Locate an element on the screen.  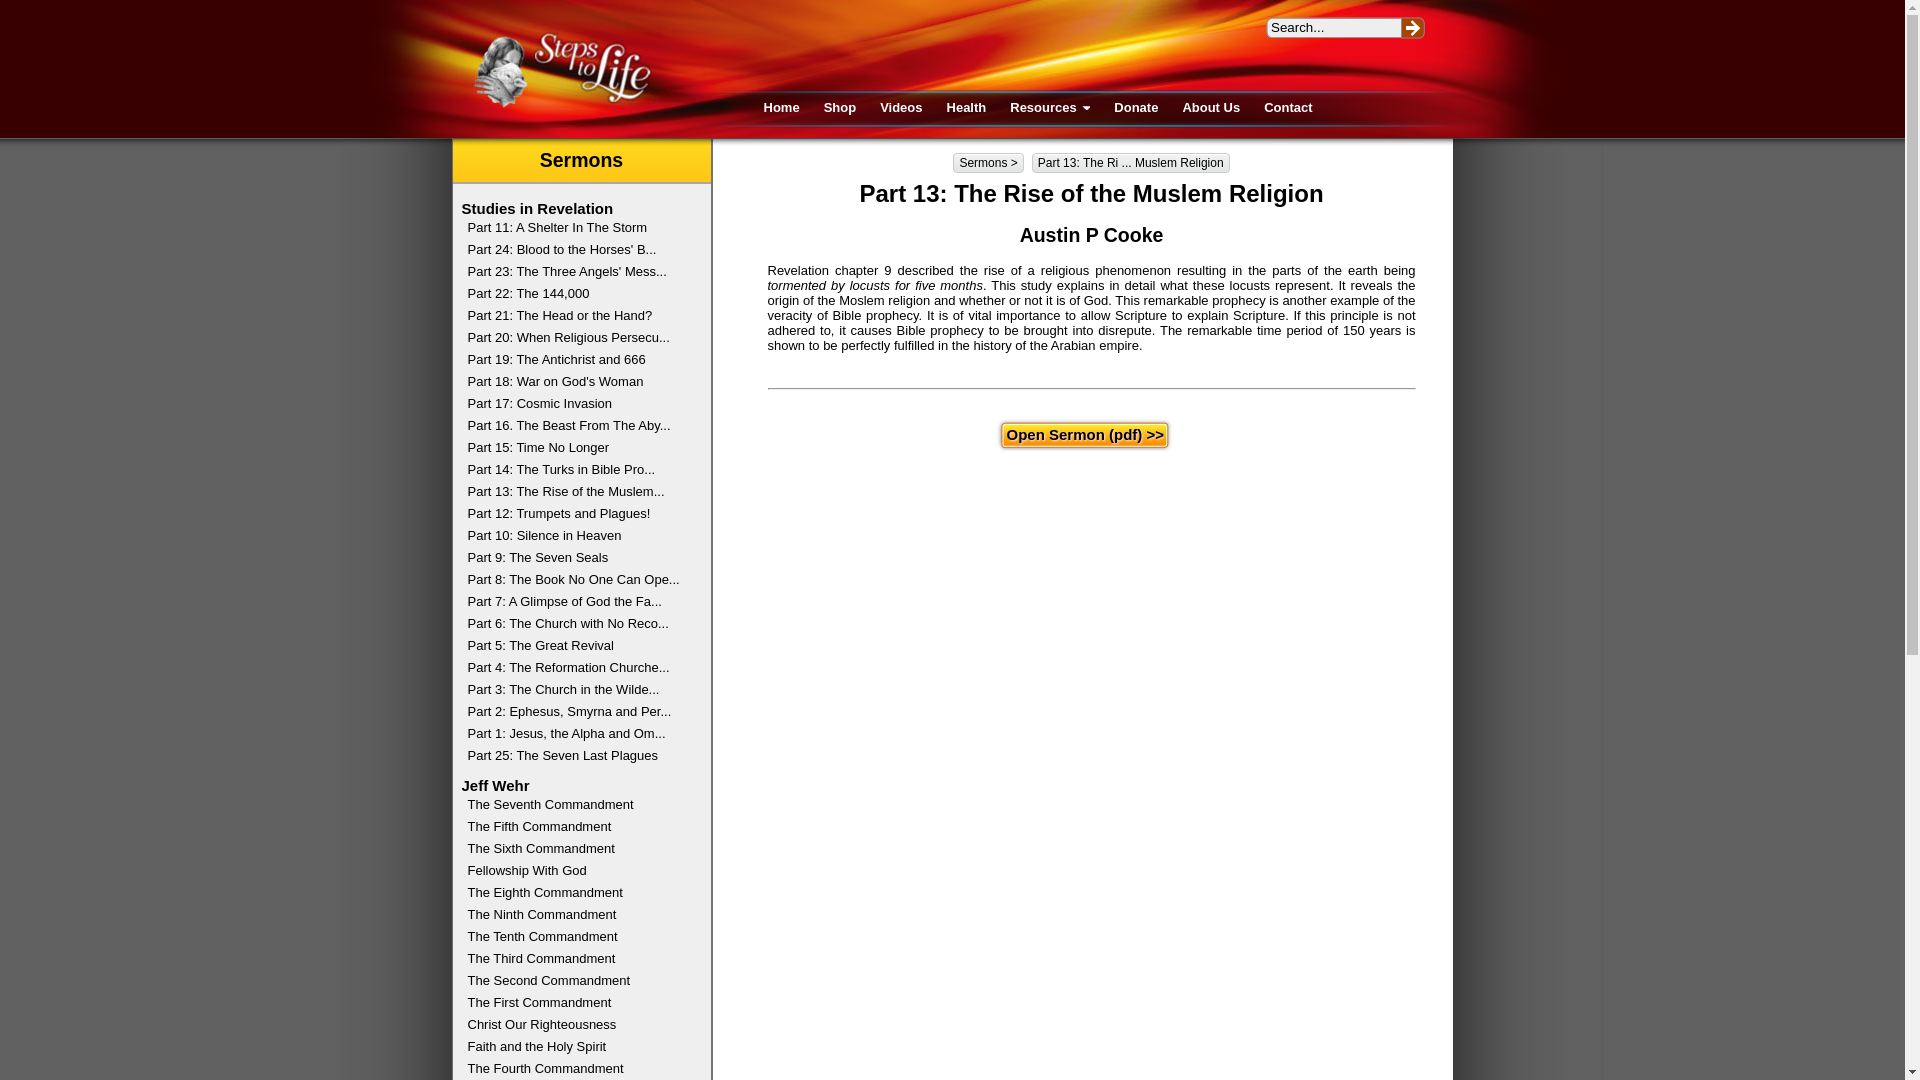
Part 13: The Rise of the Muslem... is located at coordinates (576, 494).